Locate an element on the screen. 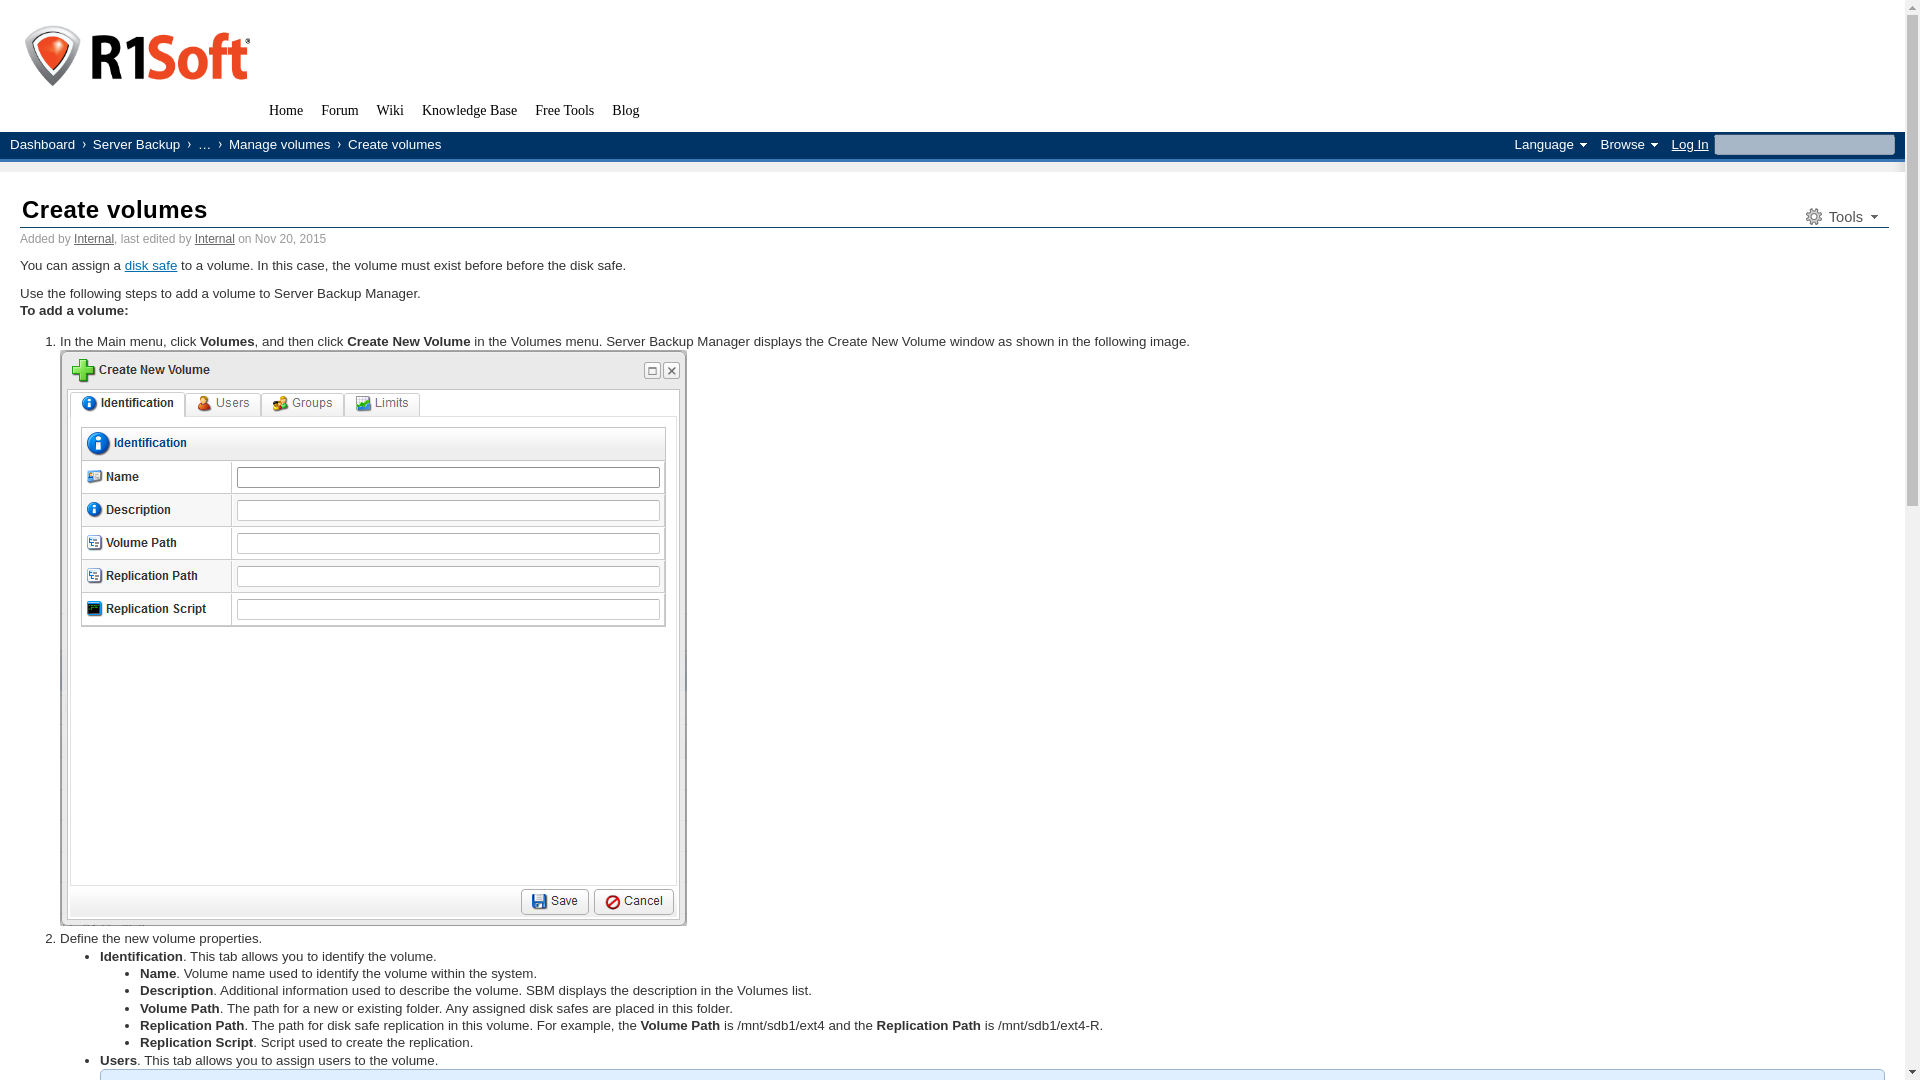 This screenshot has height=1080, width=1920. Blog is located at coordinates (625, 114).